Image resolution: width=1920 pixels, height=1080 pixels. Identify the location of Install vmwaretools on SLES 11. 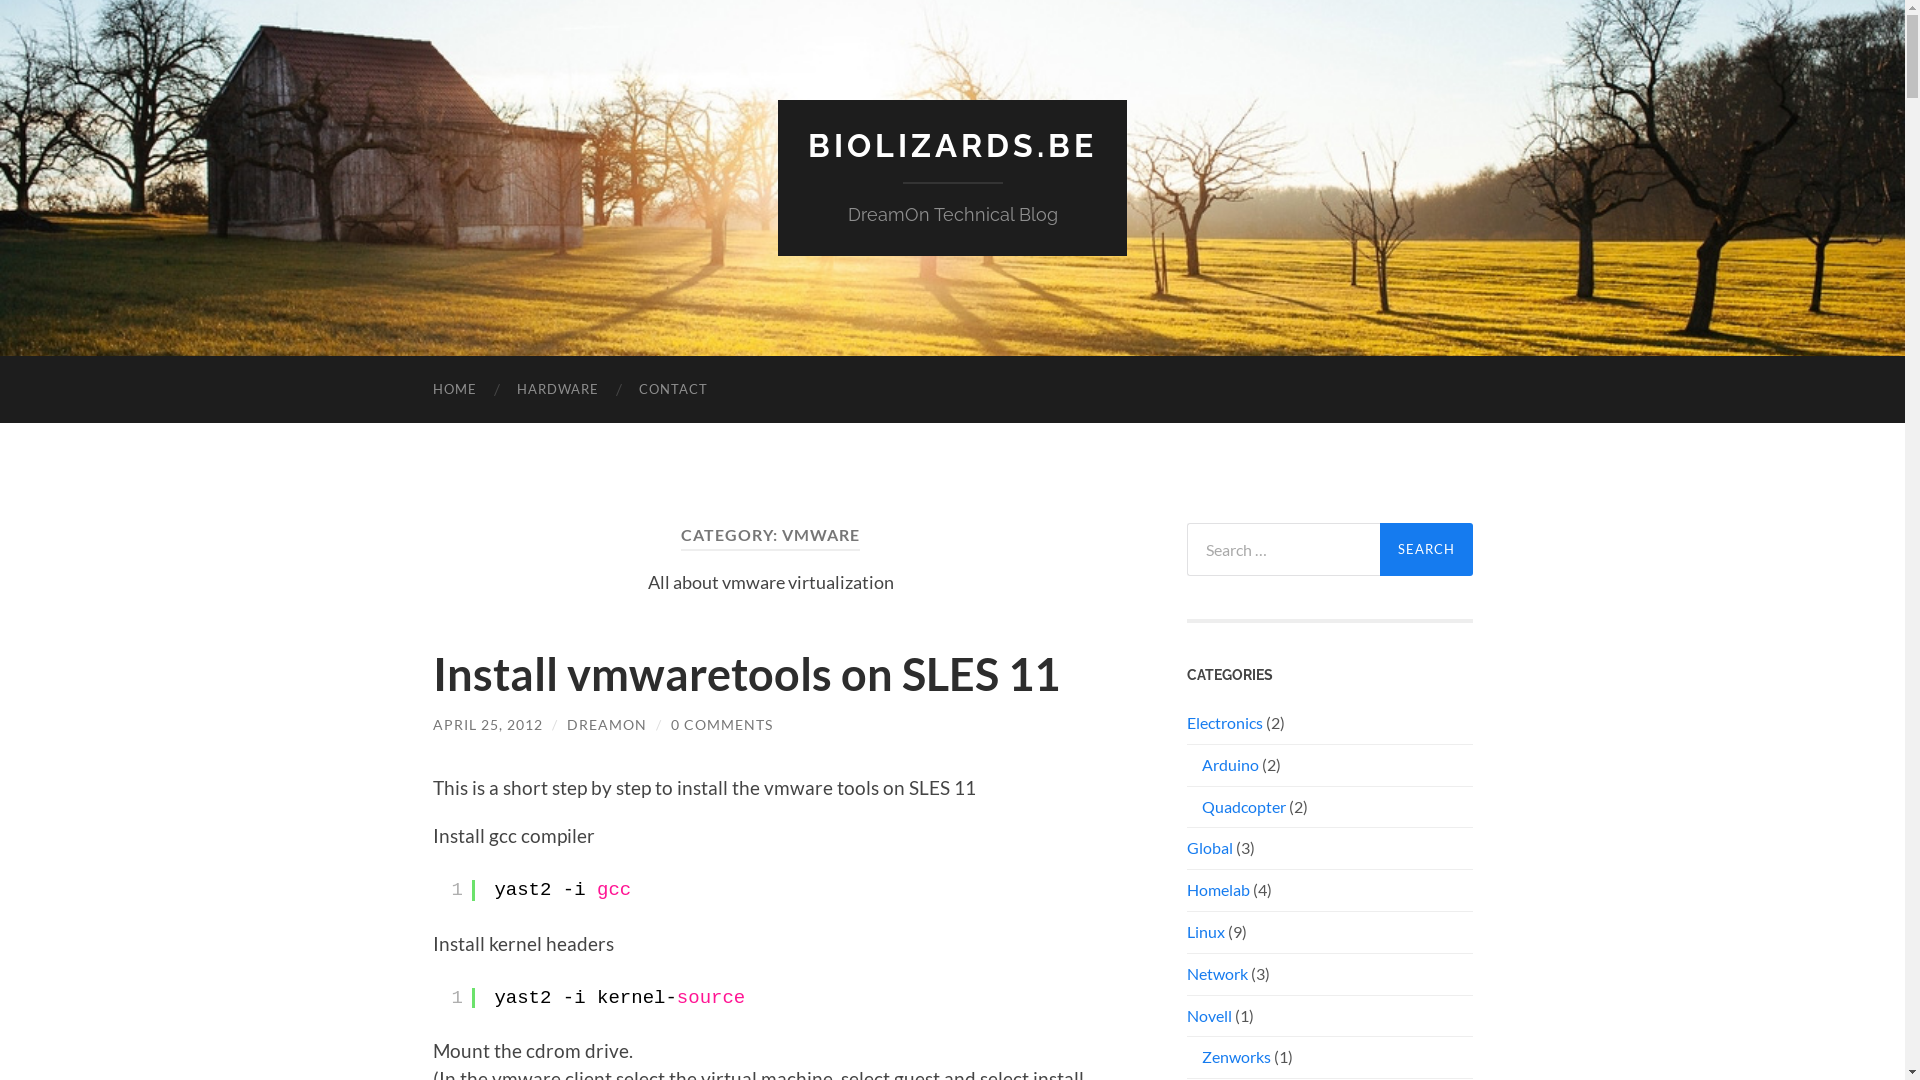
(746, 674).